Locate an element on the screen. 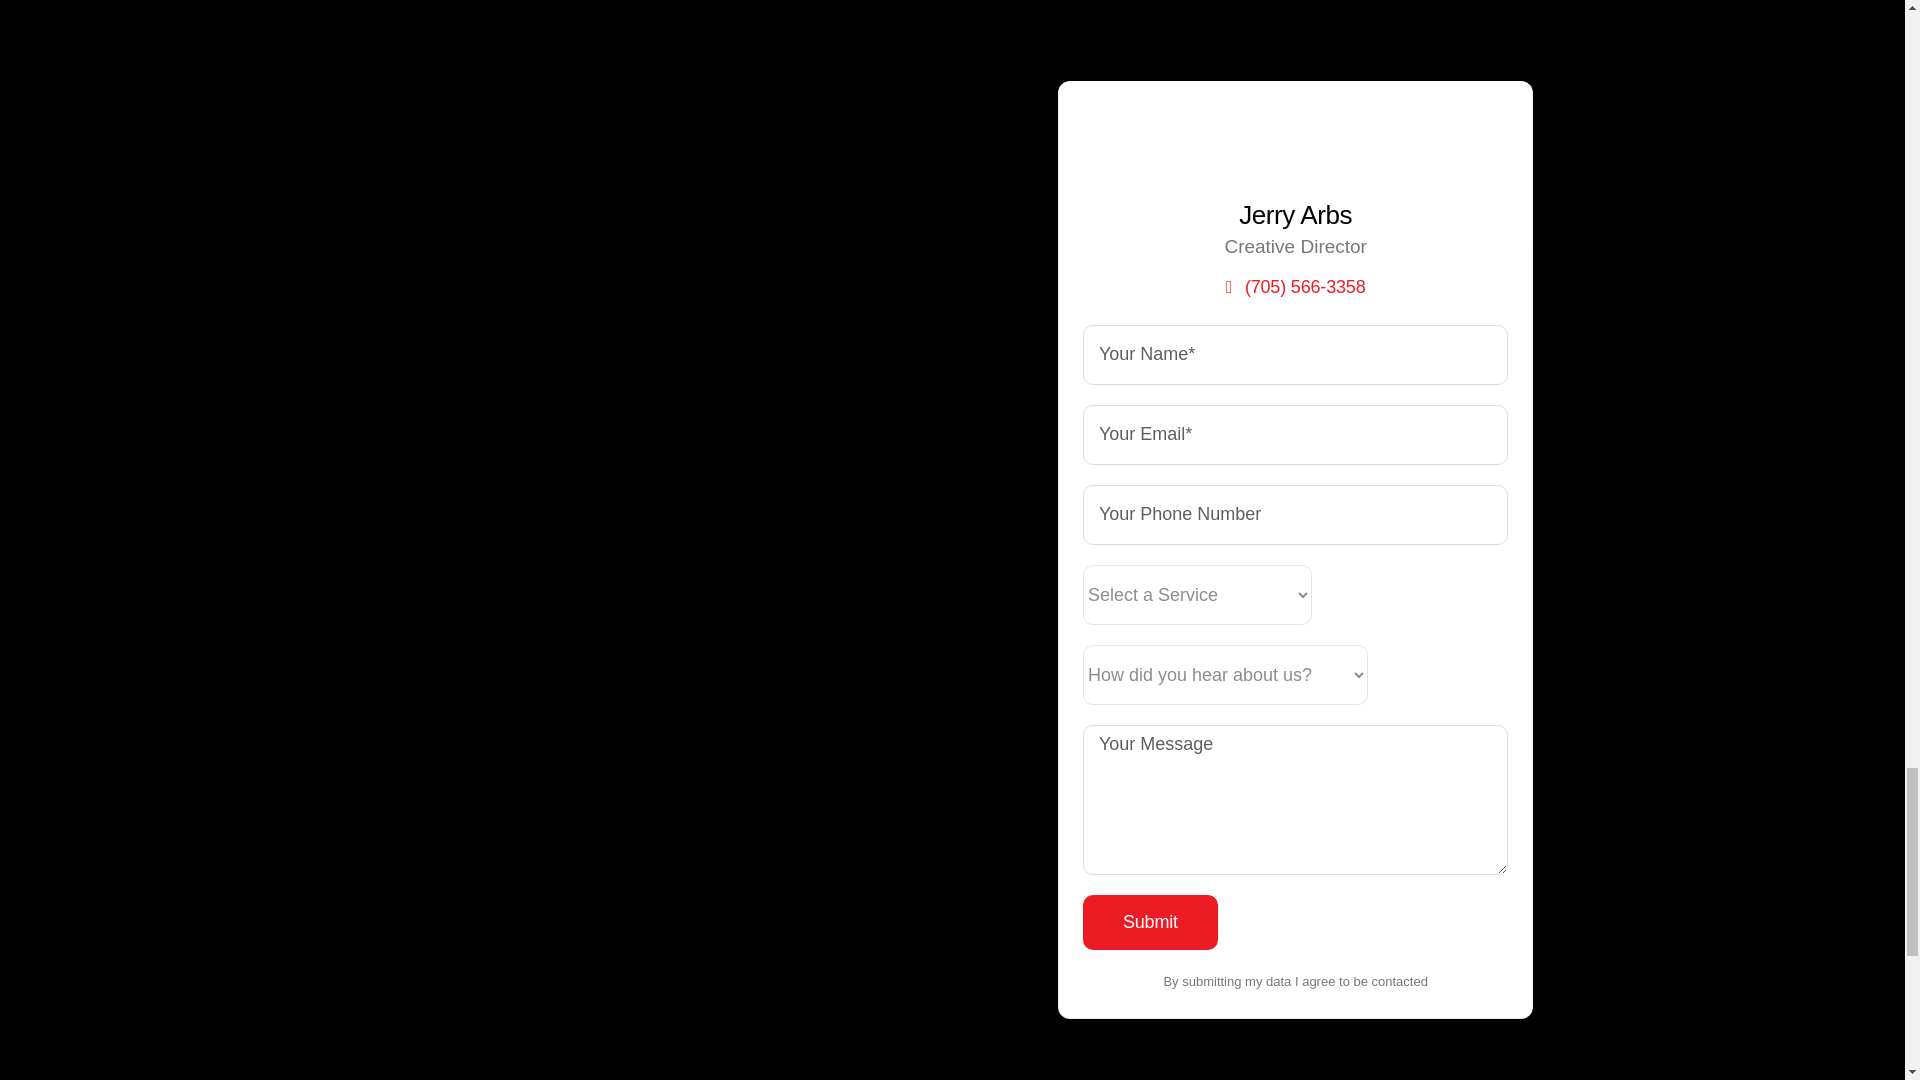  Jerry Arbs is located at coordinates (1296, 144).